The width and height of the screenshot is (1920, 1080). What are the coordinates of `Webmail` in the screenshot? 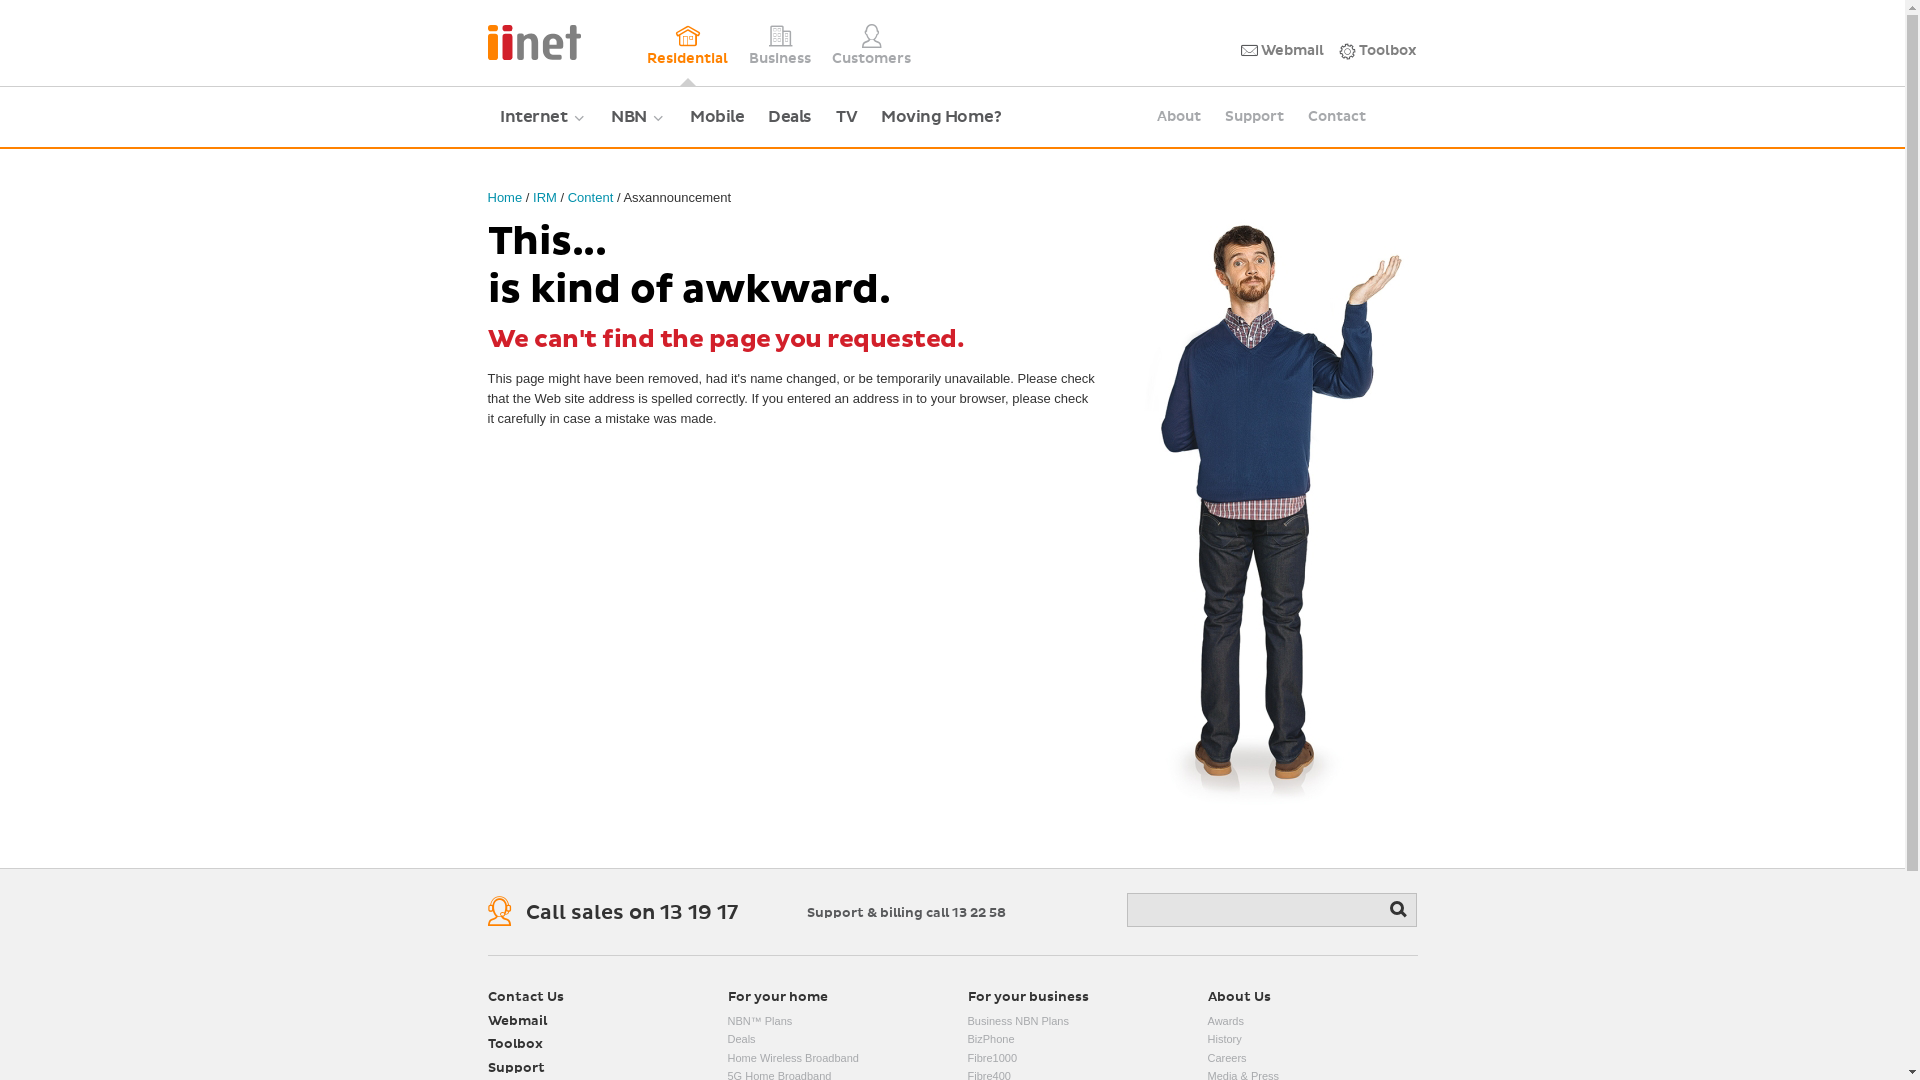 It's located at (518, 1022).